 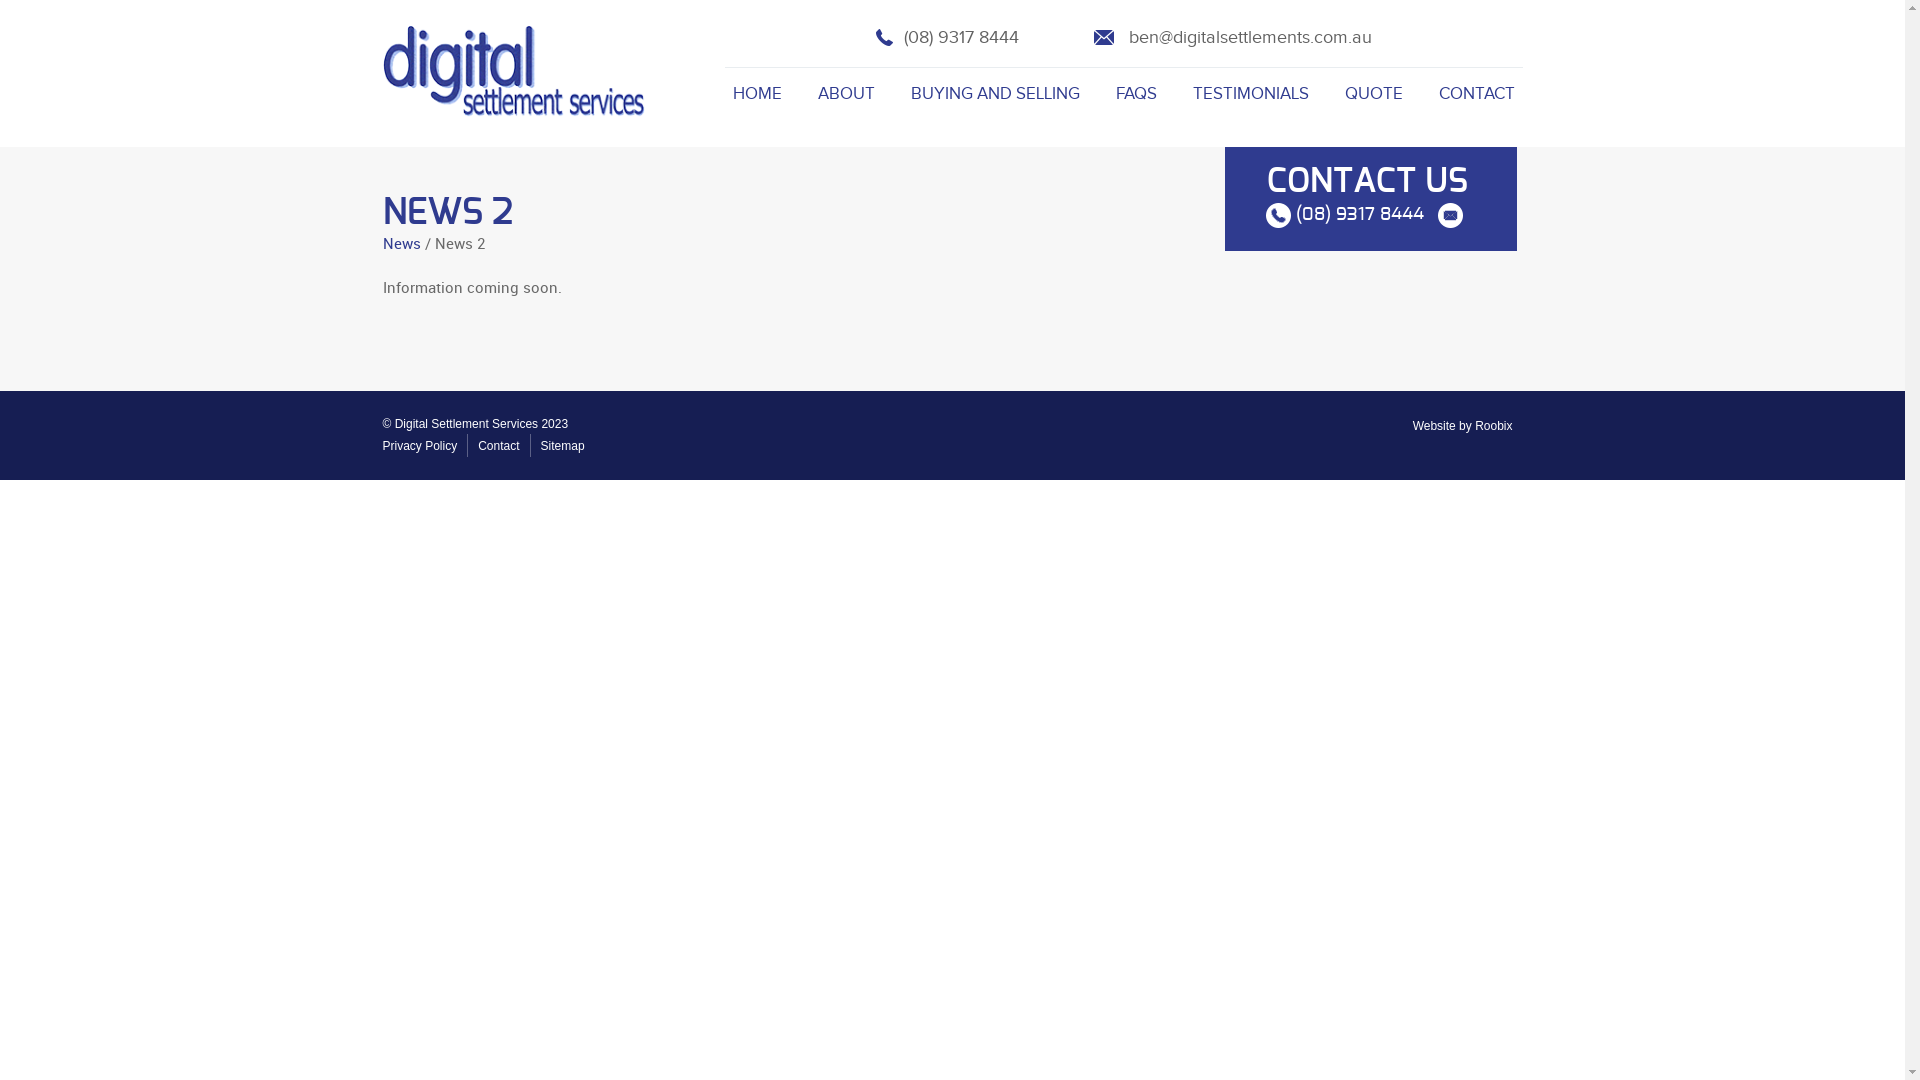 I want to click on TESTIMONIALS, so click(x=1250, y=94).